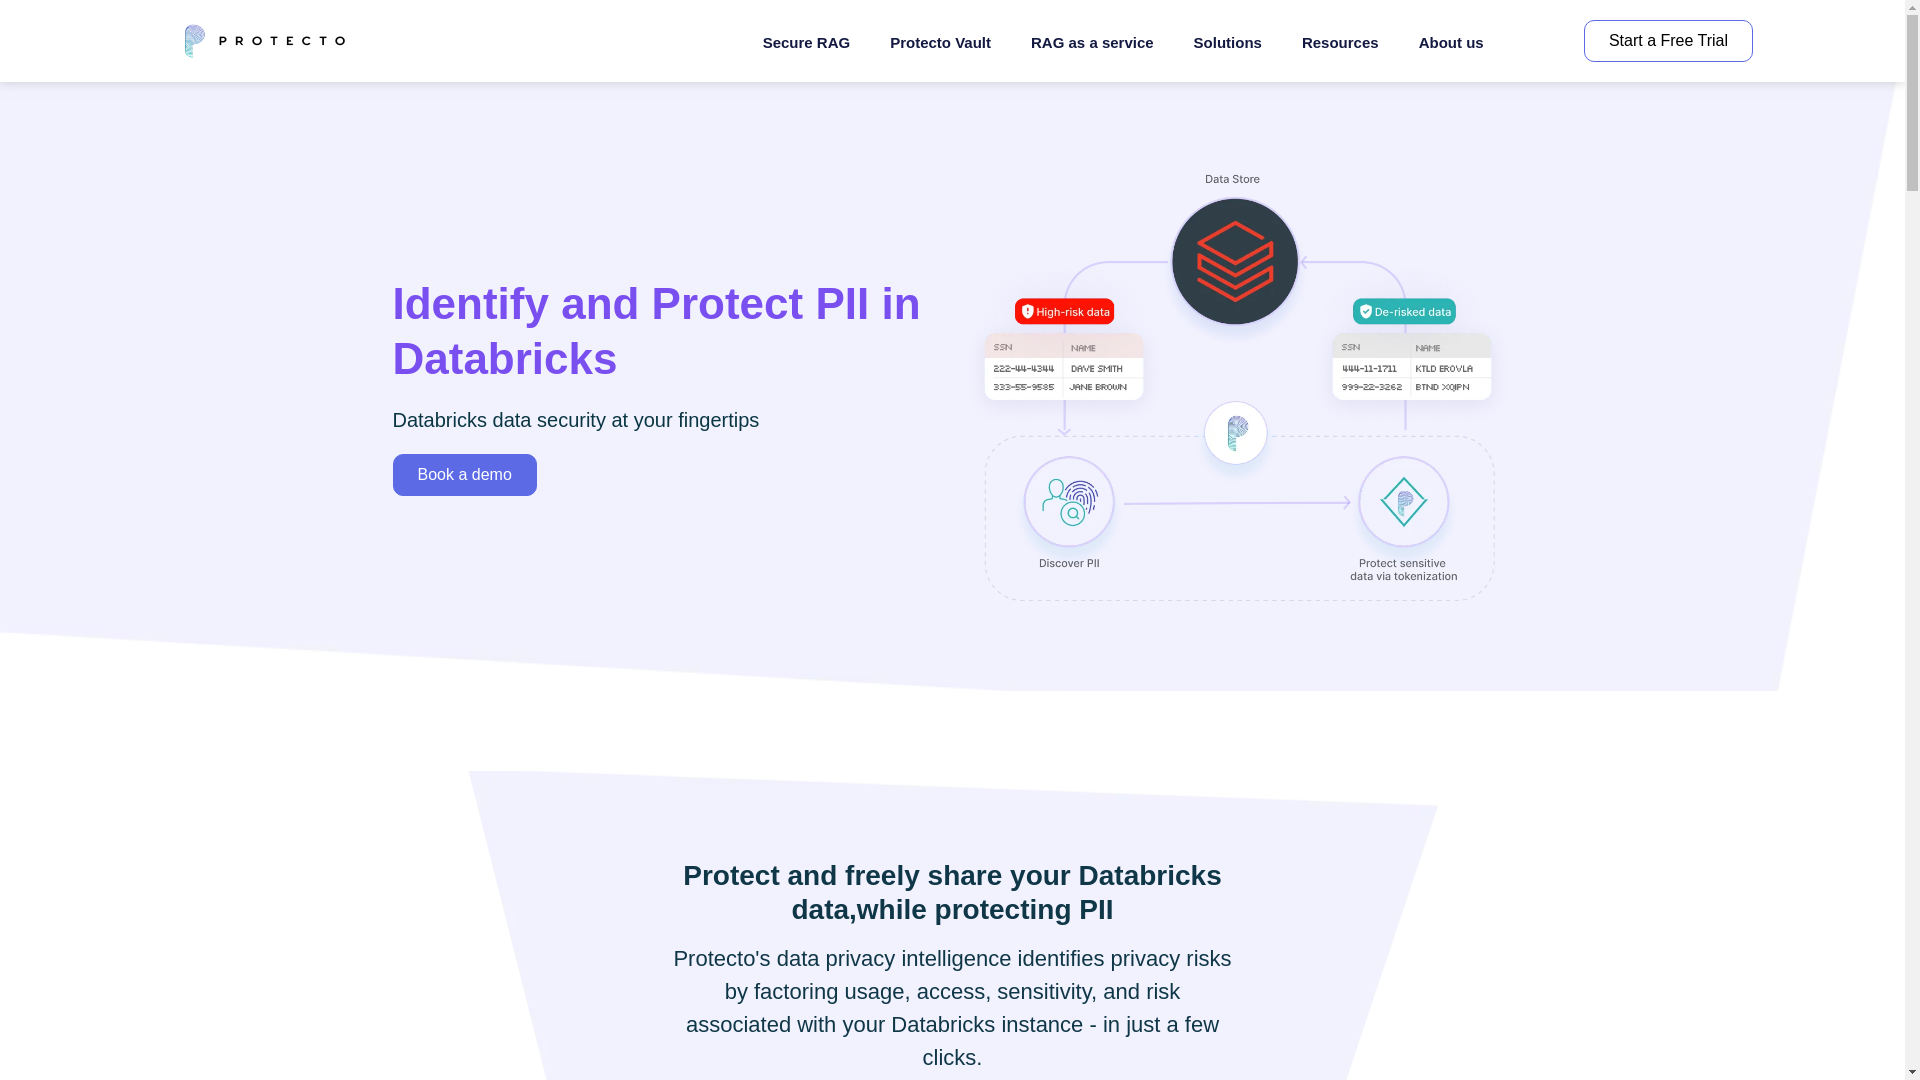 The image size is (1920, 1080). Describe the element at coordinates (1668, 40) in the screenshot. I see `Start a Free Trial` at that location.